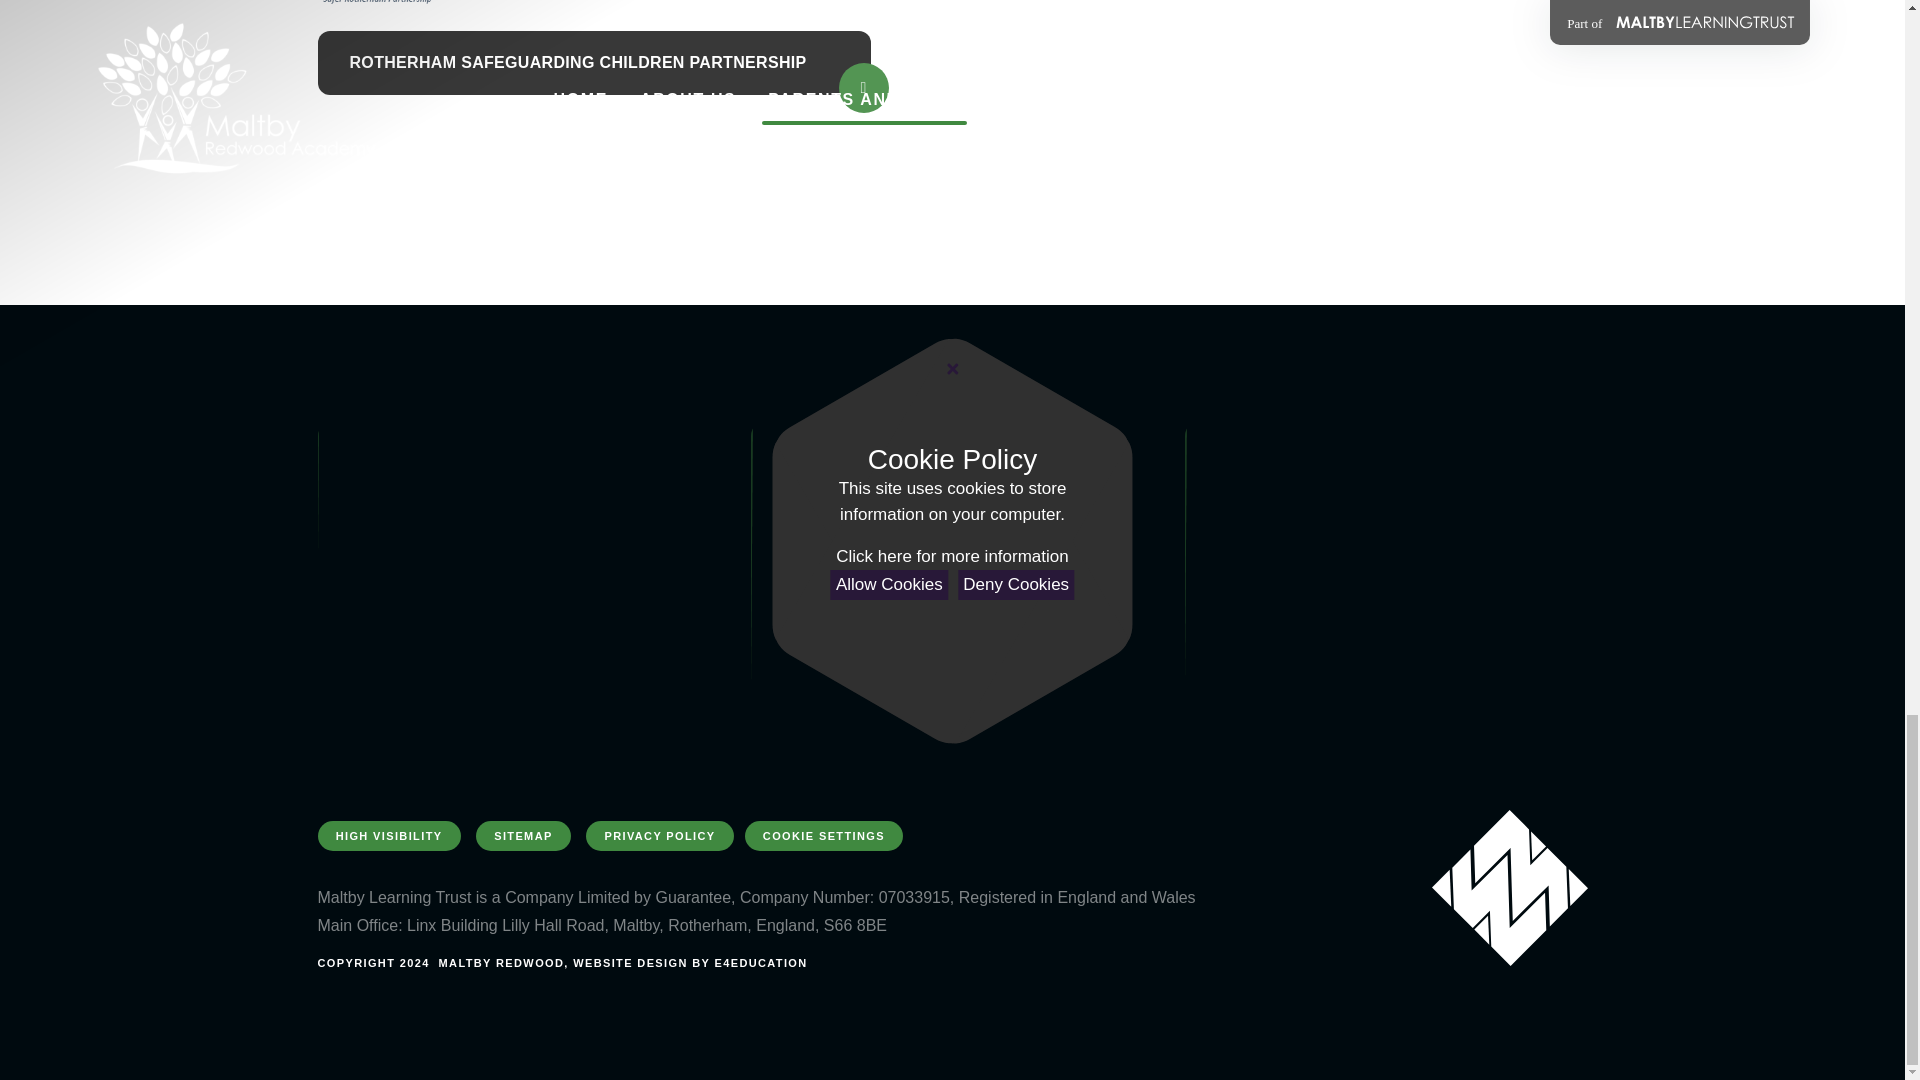 This screenshot has width=1920, height=1080. What do you see at coordinates (823, 836) in the screenshot?
I see `Cookie Settings` at bounding box center [823, 836].